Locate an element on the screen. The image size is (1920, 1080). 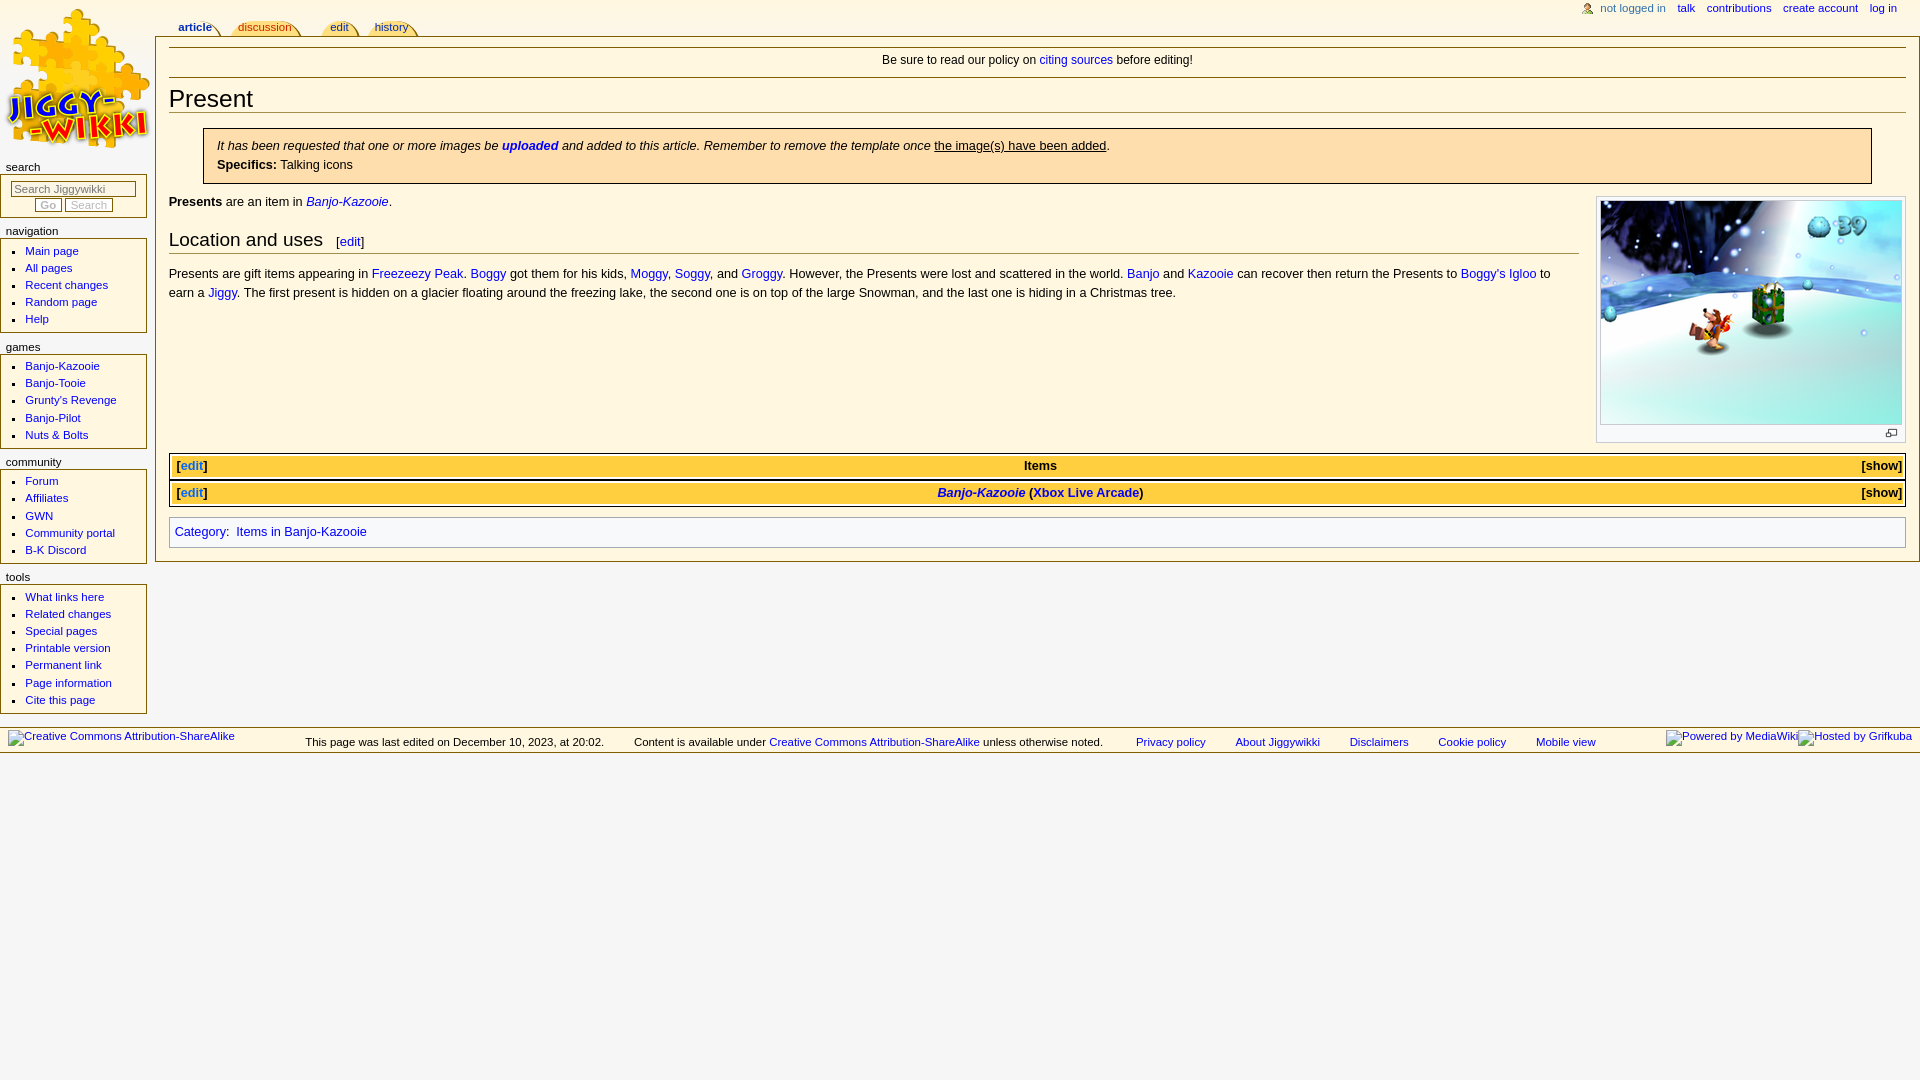
Search is located at coordinates (88, 204).